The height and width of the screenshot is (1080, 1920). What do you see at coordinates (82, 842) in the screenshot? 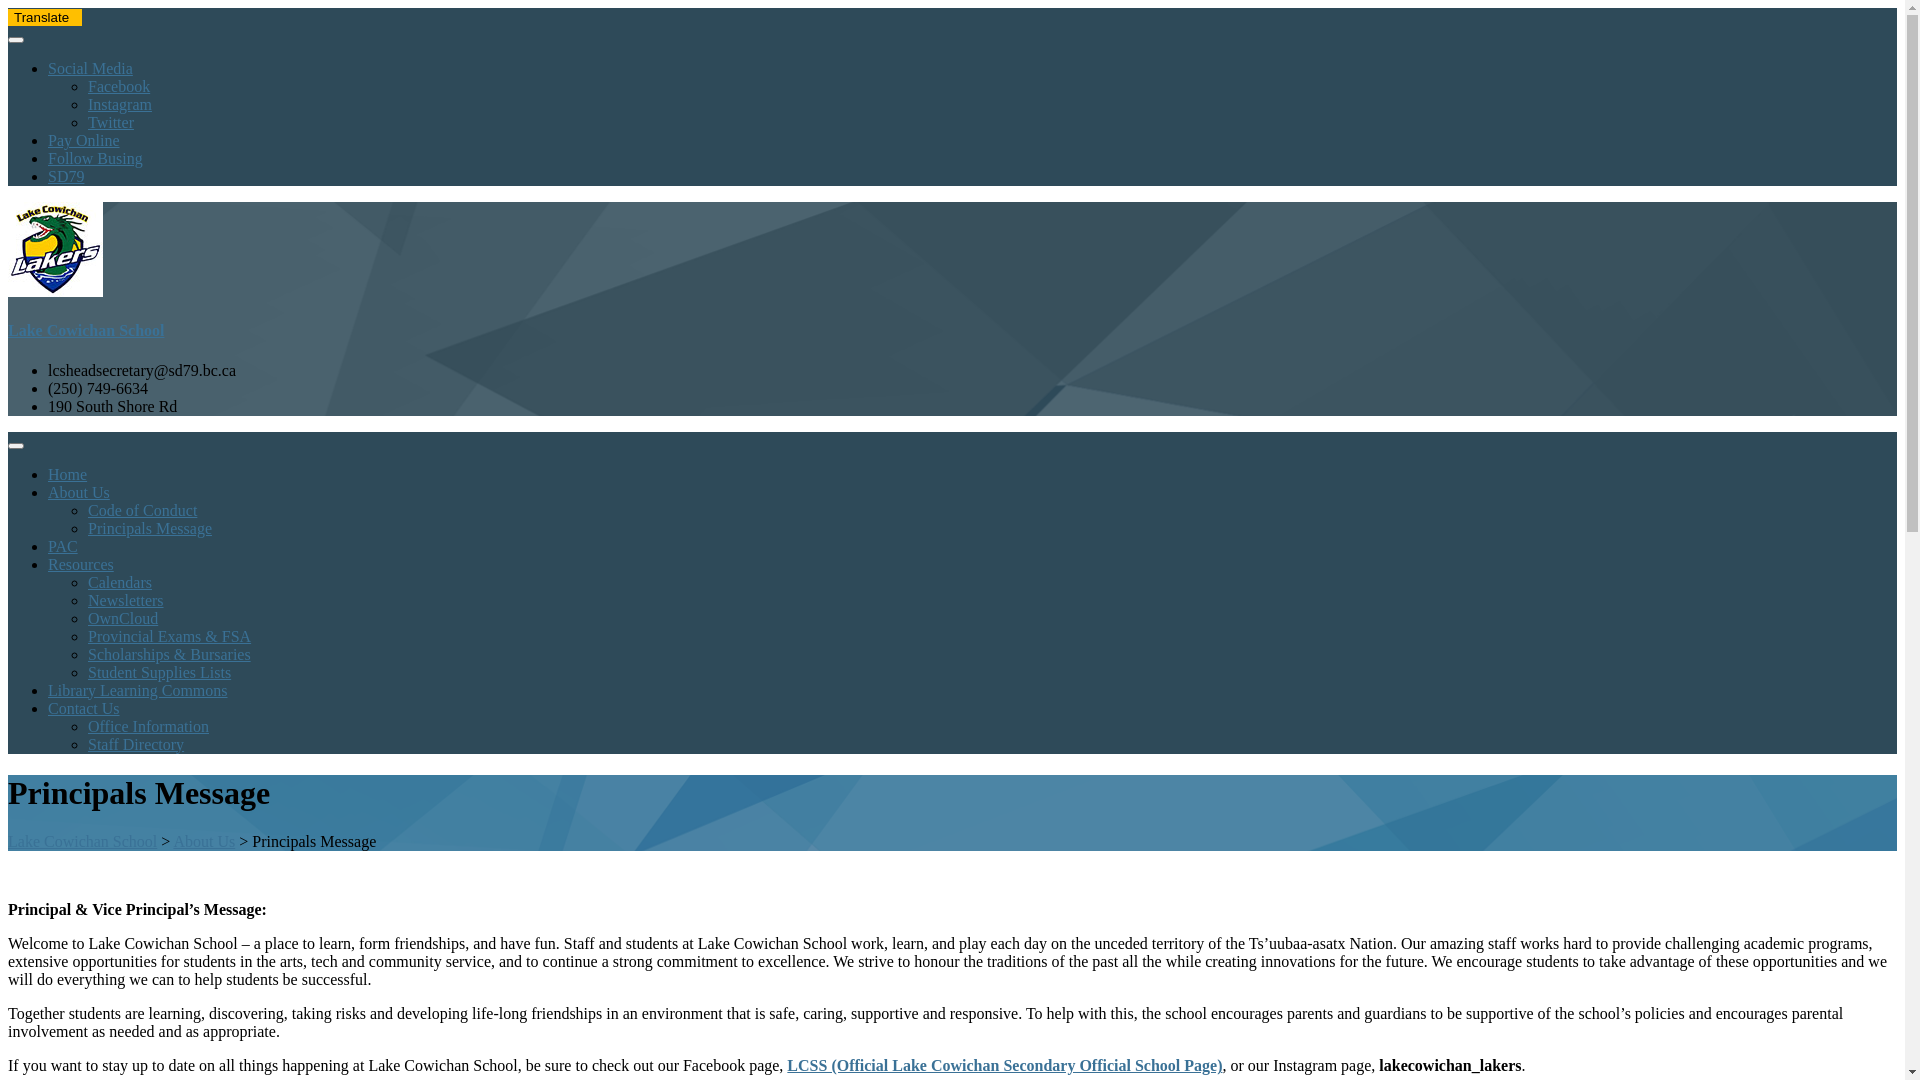
I see `Lake Cowichan School` at bounding box center [82, 842].